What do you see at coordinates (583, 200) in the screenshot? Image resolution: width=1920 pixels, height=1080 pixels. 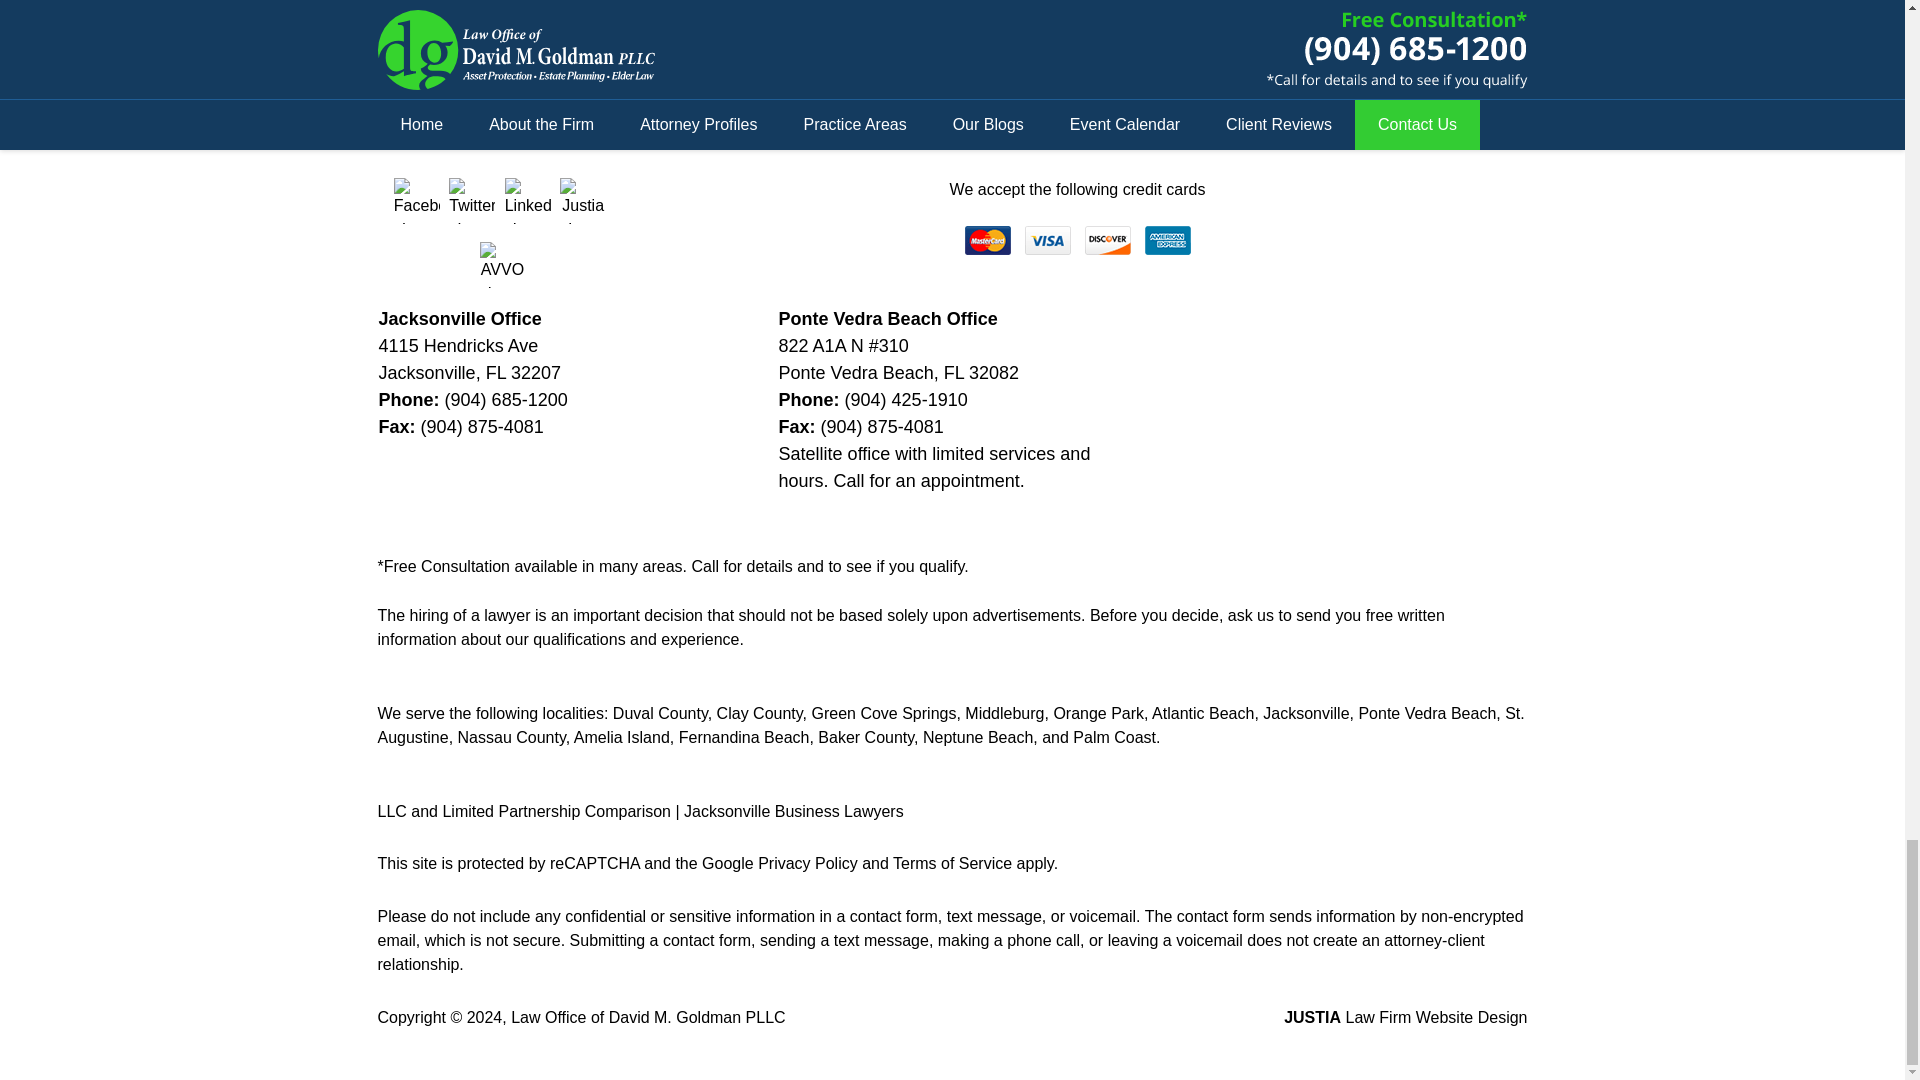 I see `Justia` at bounding box center [583, 200].